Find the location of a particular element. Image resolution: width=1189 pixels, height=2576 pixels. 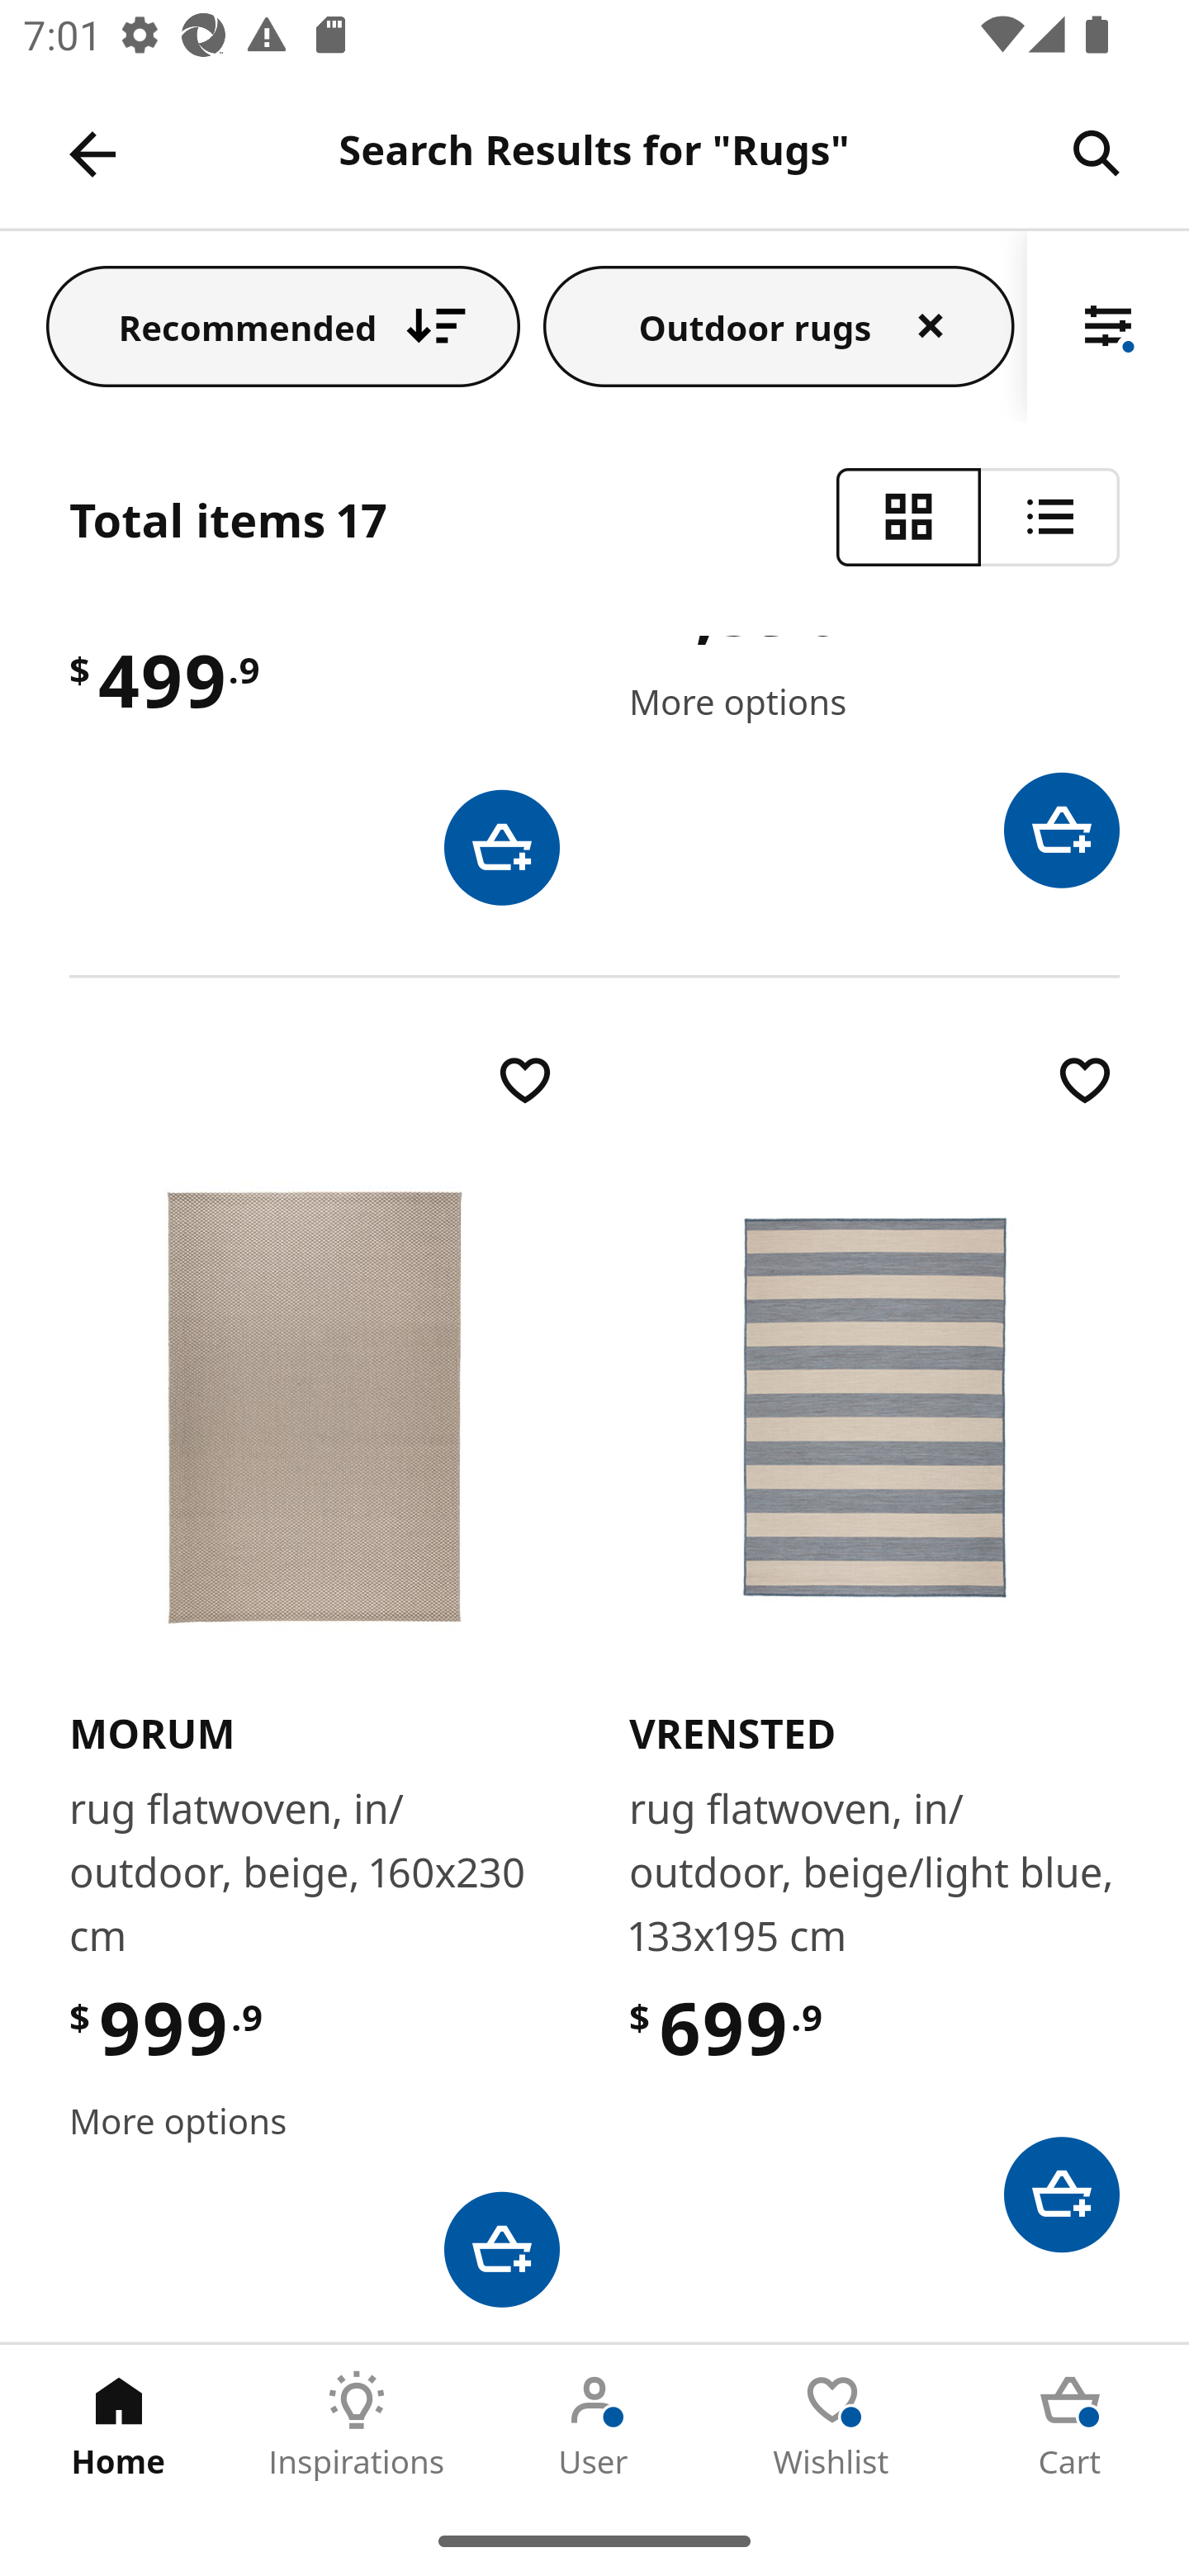

User
Tab 3 of 5 is located at coordinates (594, 2425).